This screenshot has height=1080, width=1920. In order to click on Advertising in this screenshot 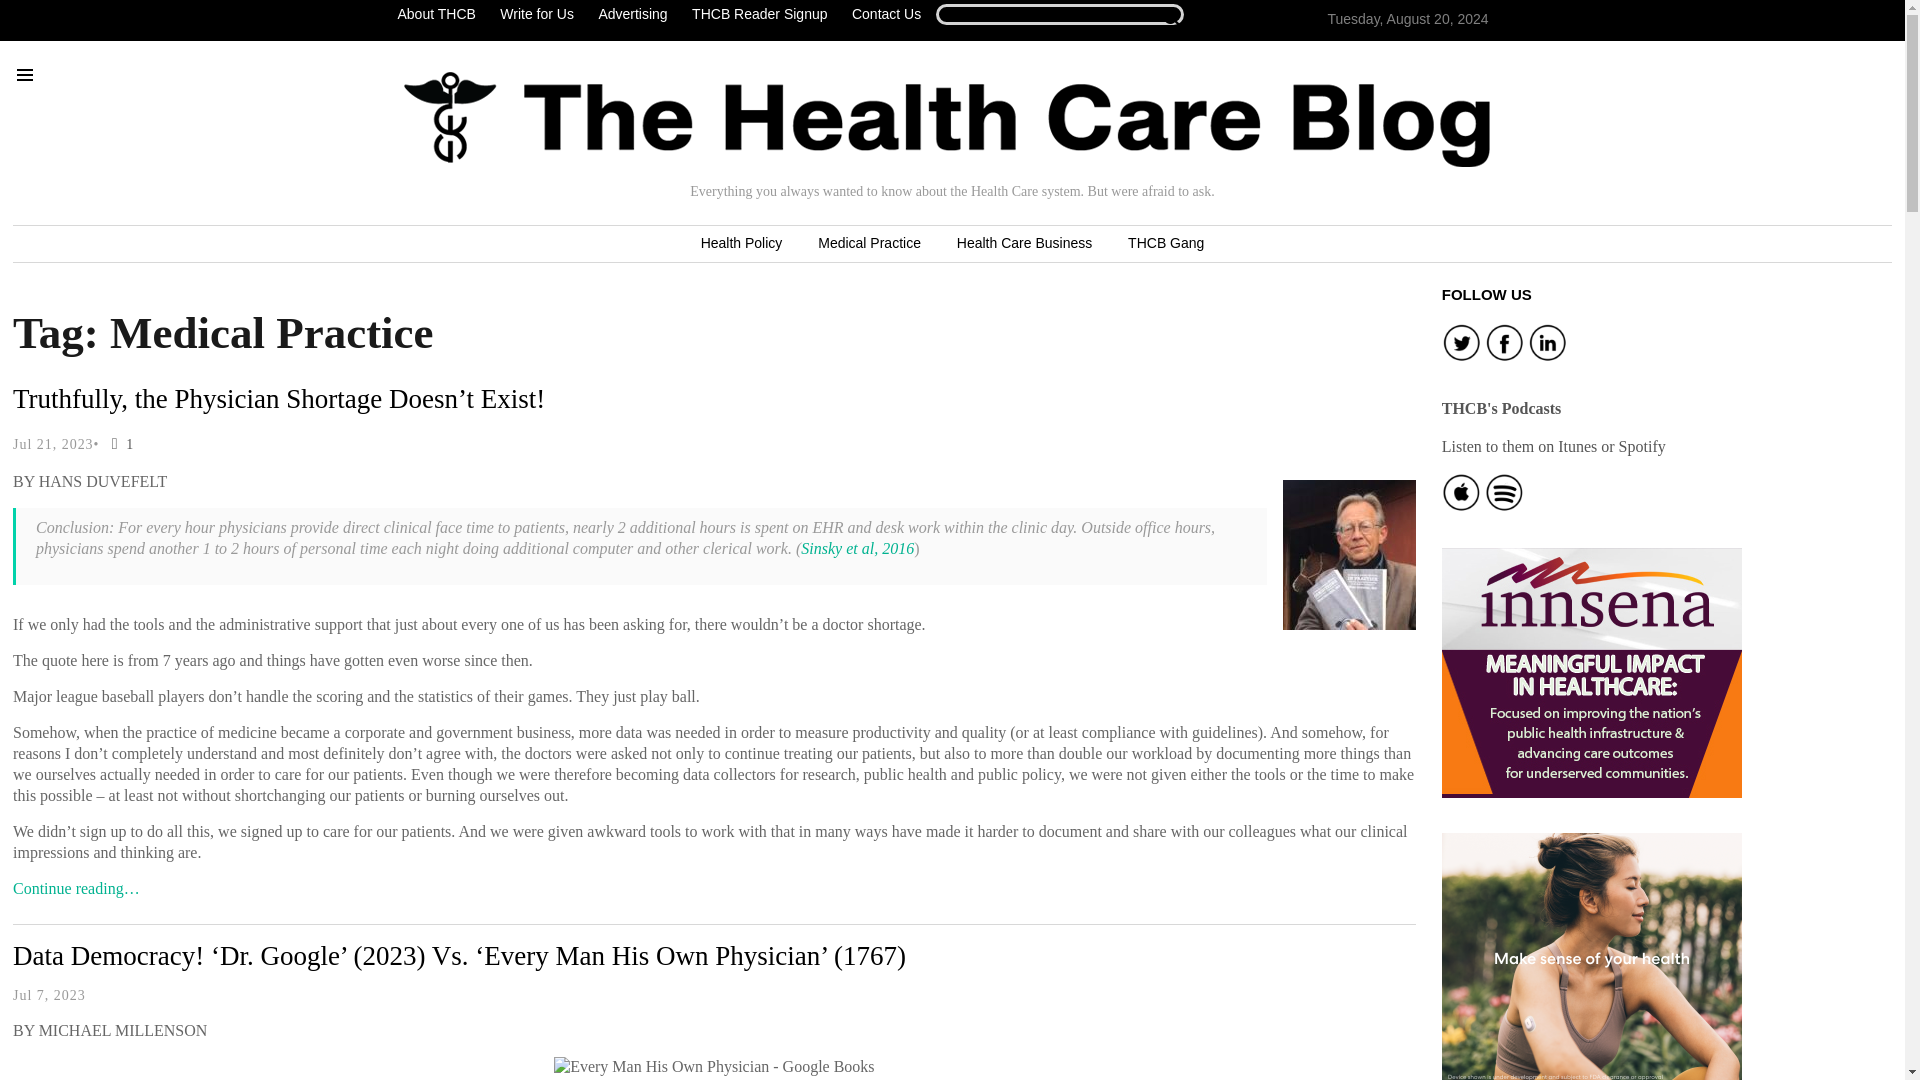, I will do `click(632, 14)`.